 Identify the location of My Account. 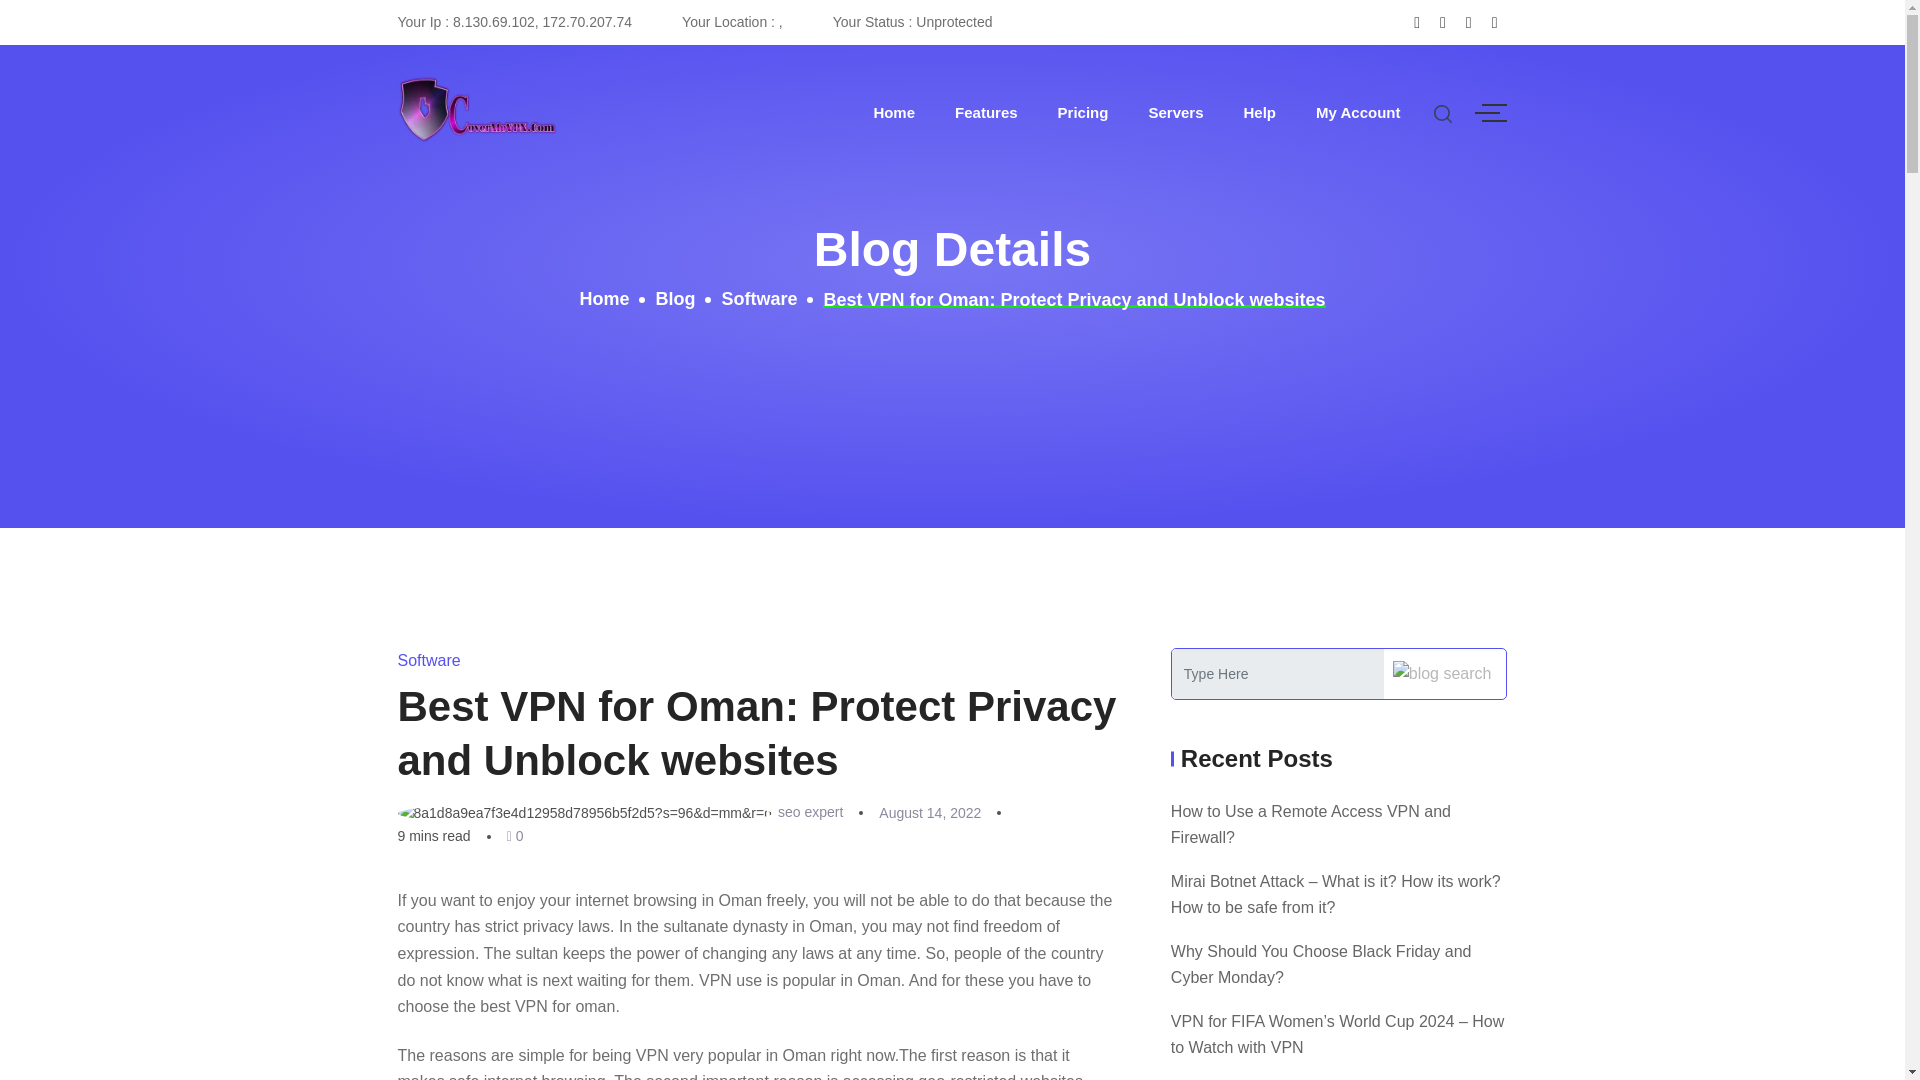
(1357, 112).